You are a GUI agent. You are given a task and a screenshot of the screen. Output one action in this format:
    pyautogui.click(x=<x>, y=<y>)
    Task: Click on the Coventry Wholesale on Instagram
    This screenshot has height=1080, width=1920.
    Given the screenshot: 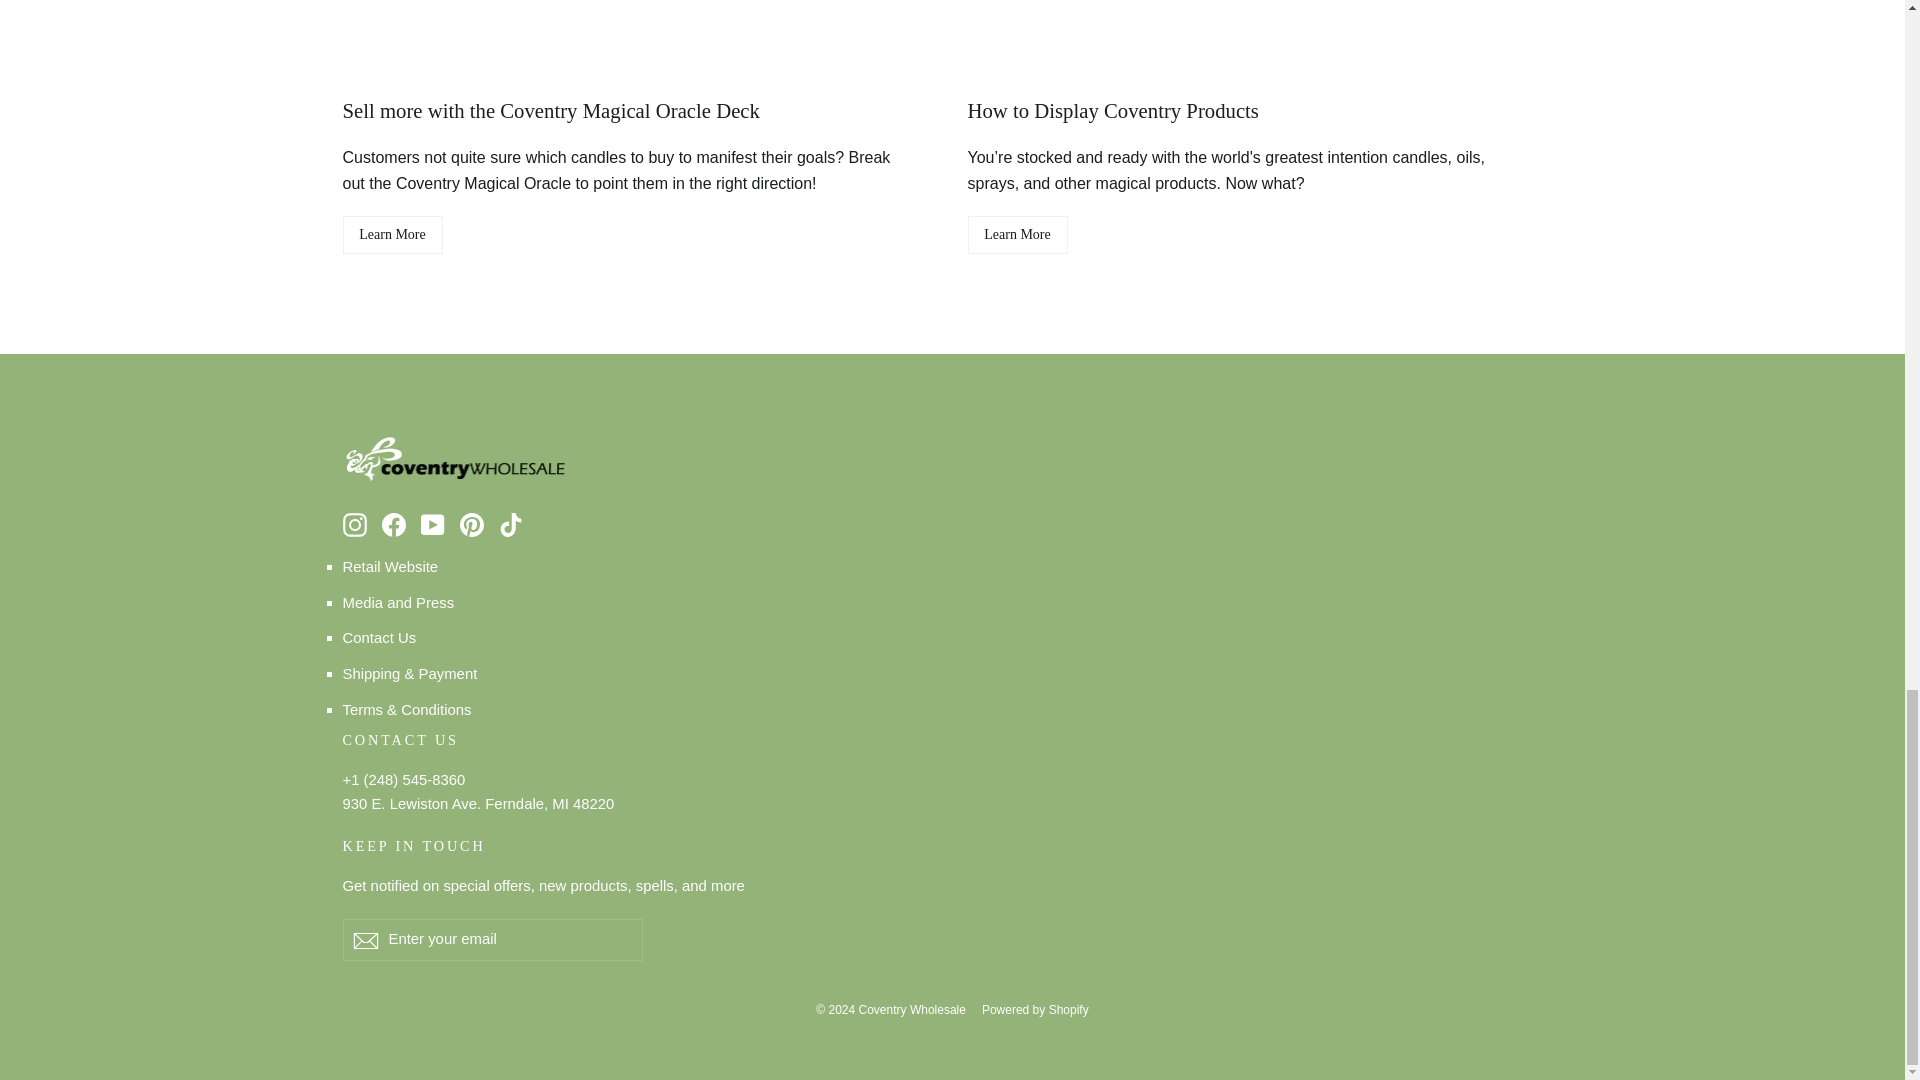 What is the action you would take?
    pyautogui.click(x=354, y=523)
    